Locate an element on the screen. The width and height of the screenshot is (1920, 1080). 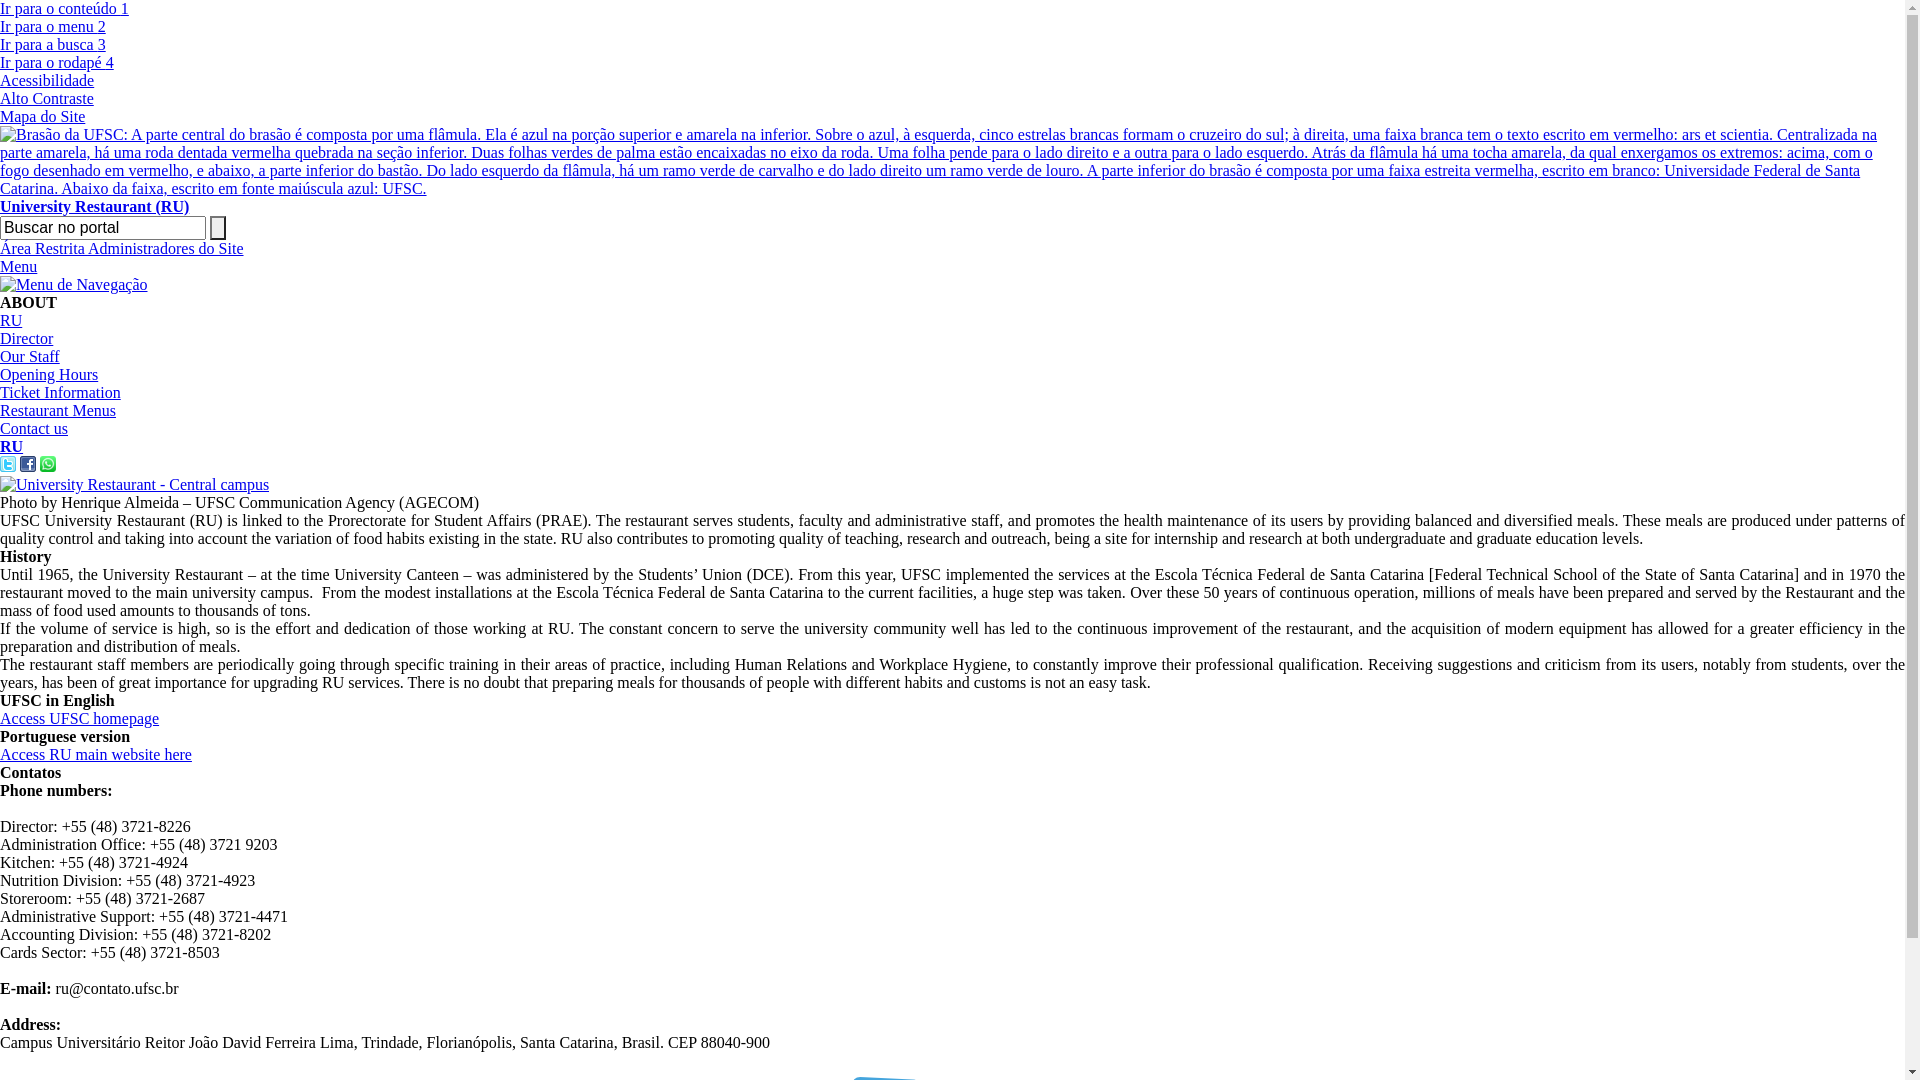
University Restaurant (RU) is located at coordinates (952, 198).